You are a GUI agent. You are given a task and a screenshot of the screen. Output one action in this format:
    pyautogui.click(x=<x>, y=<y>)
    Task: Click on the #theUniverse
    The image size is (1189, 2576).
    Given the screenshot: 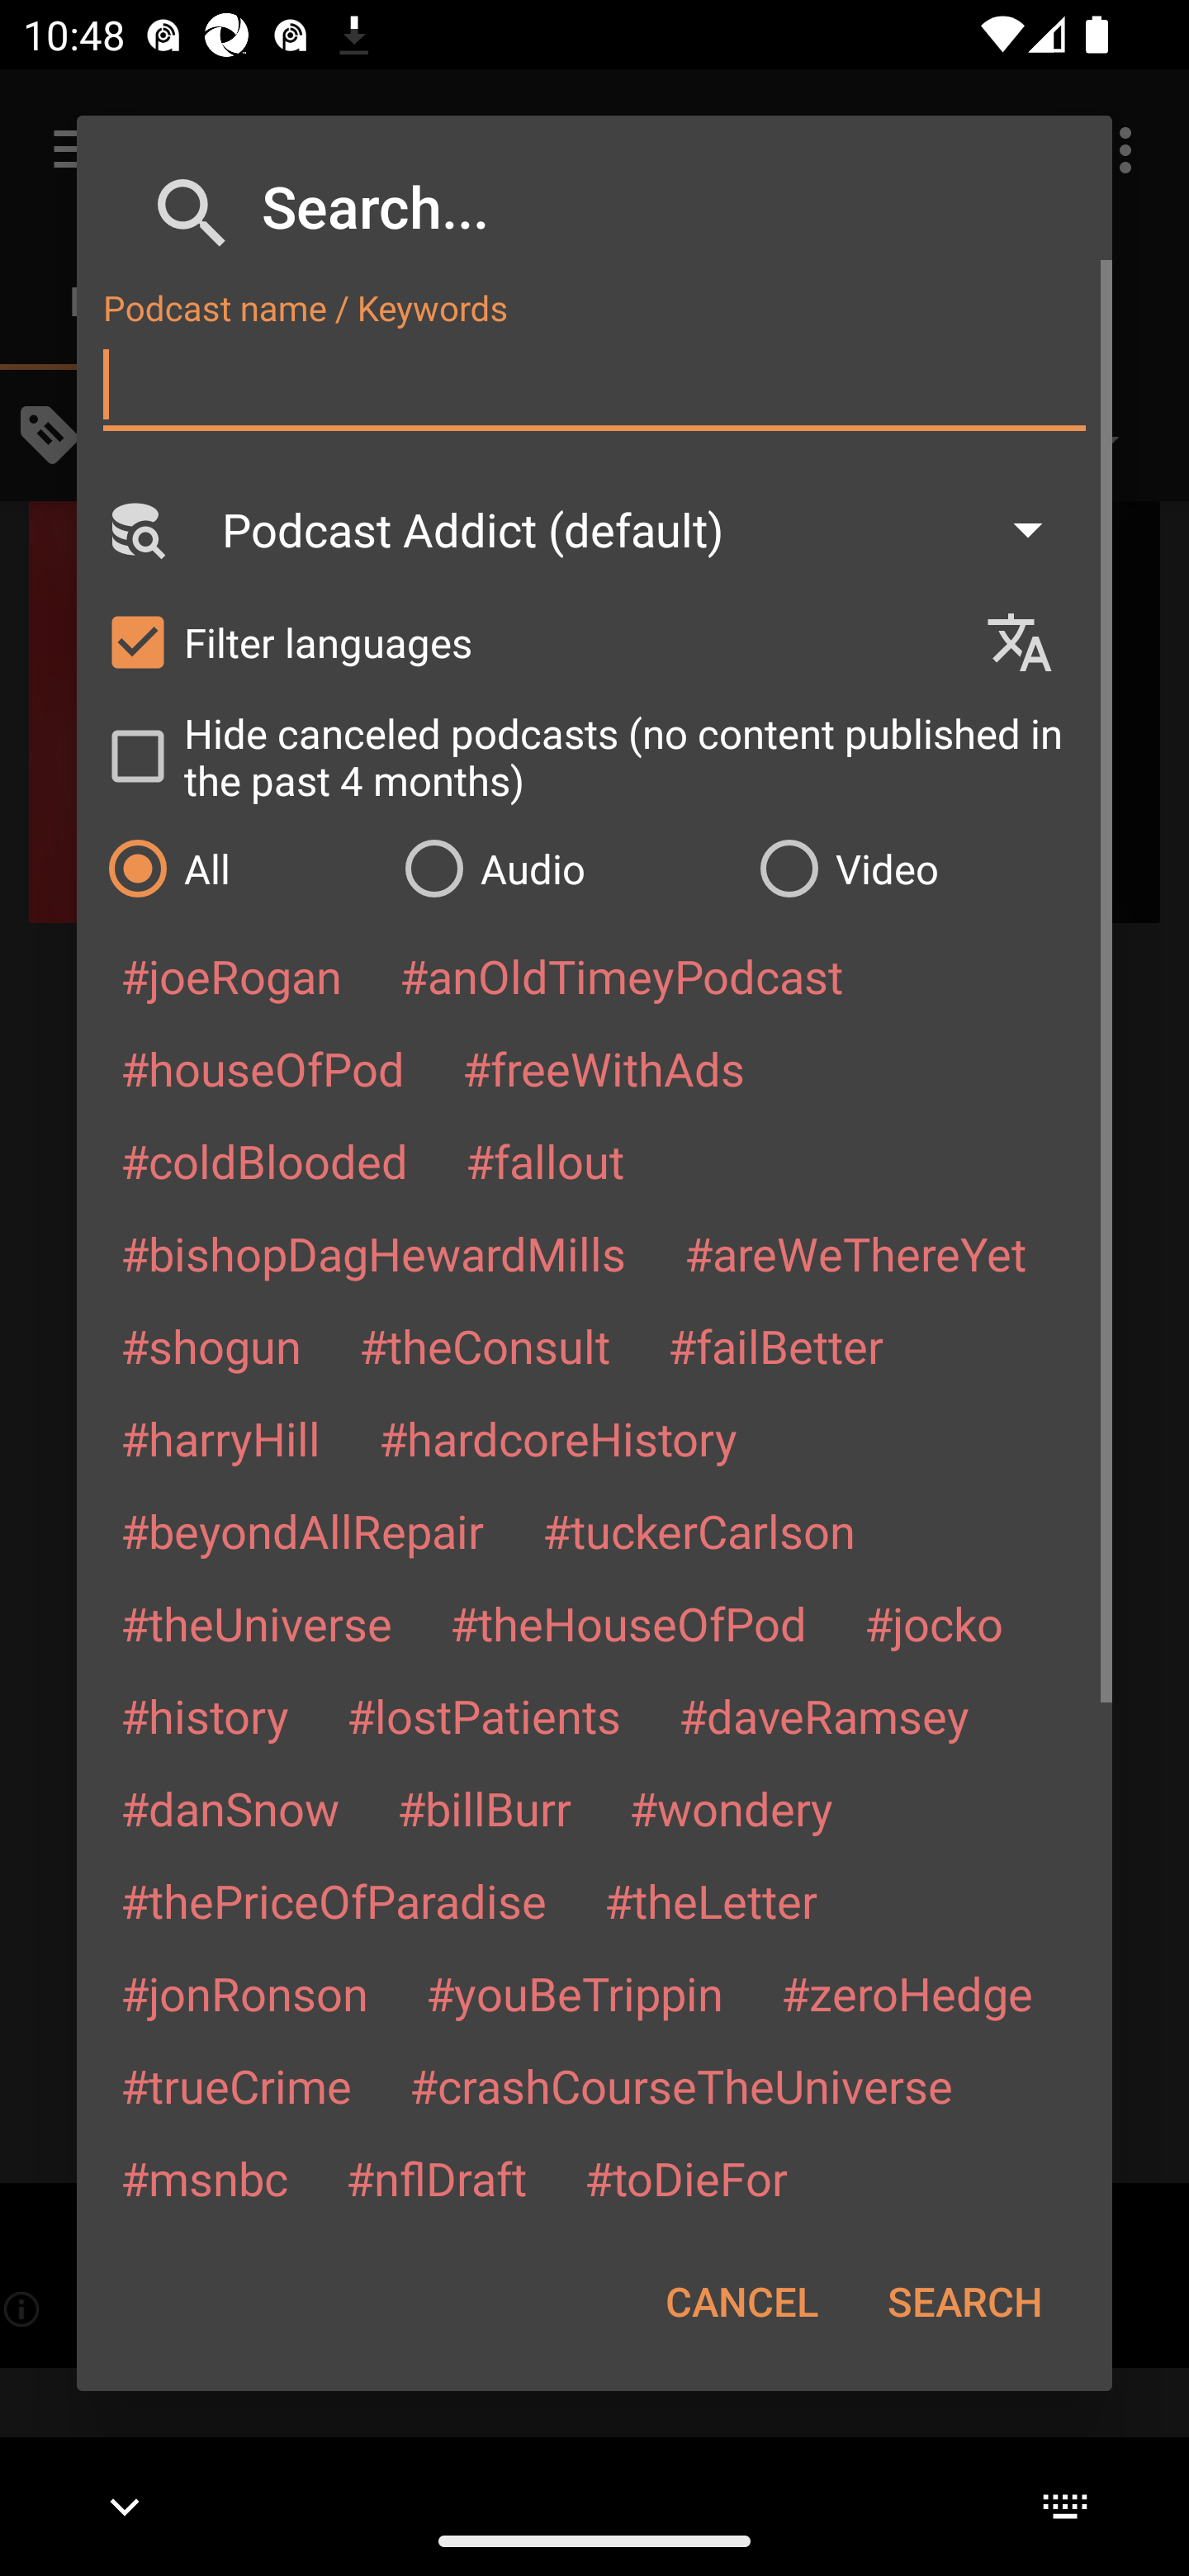 What is the action you would take?
    pyautogui.click(x=256, y=1623)
    